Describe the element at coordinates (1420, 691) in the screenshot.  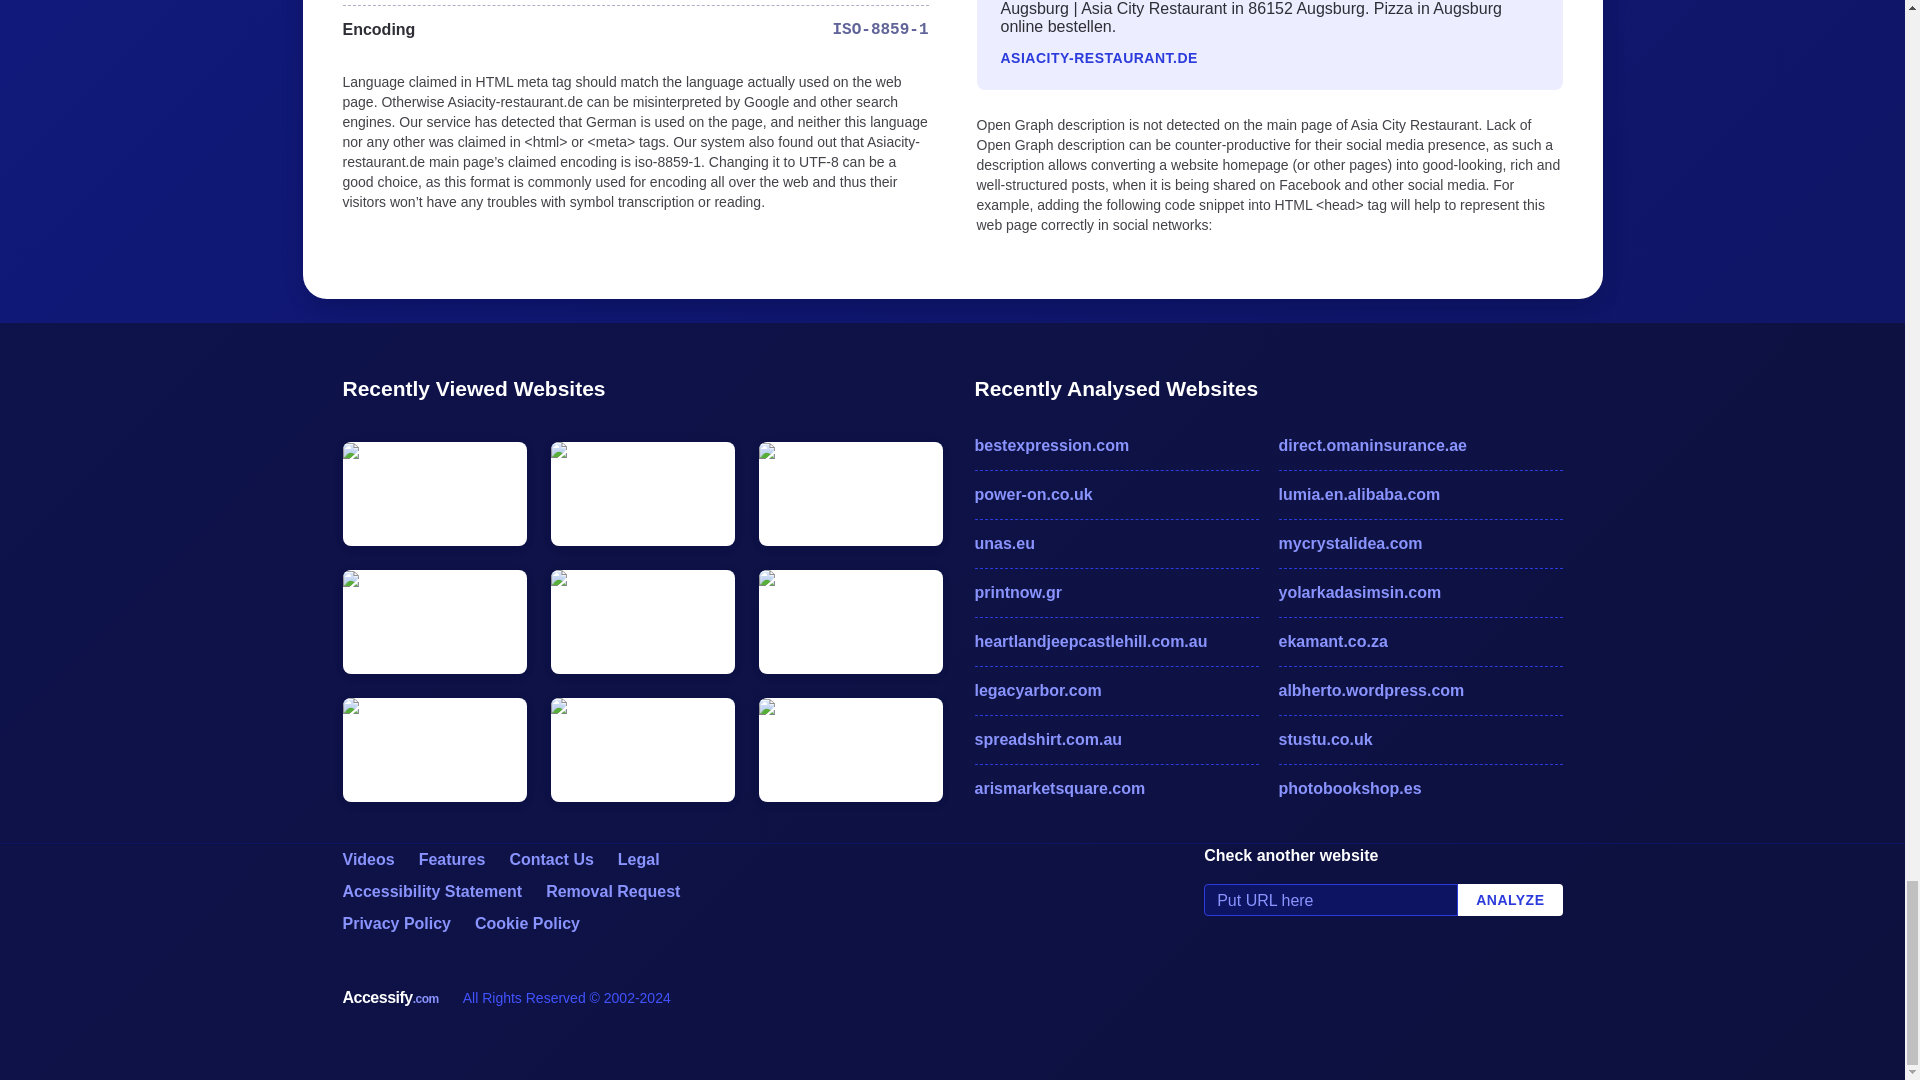
I see `albherto.wordpress.com` at that location.